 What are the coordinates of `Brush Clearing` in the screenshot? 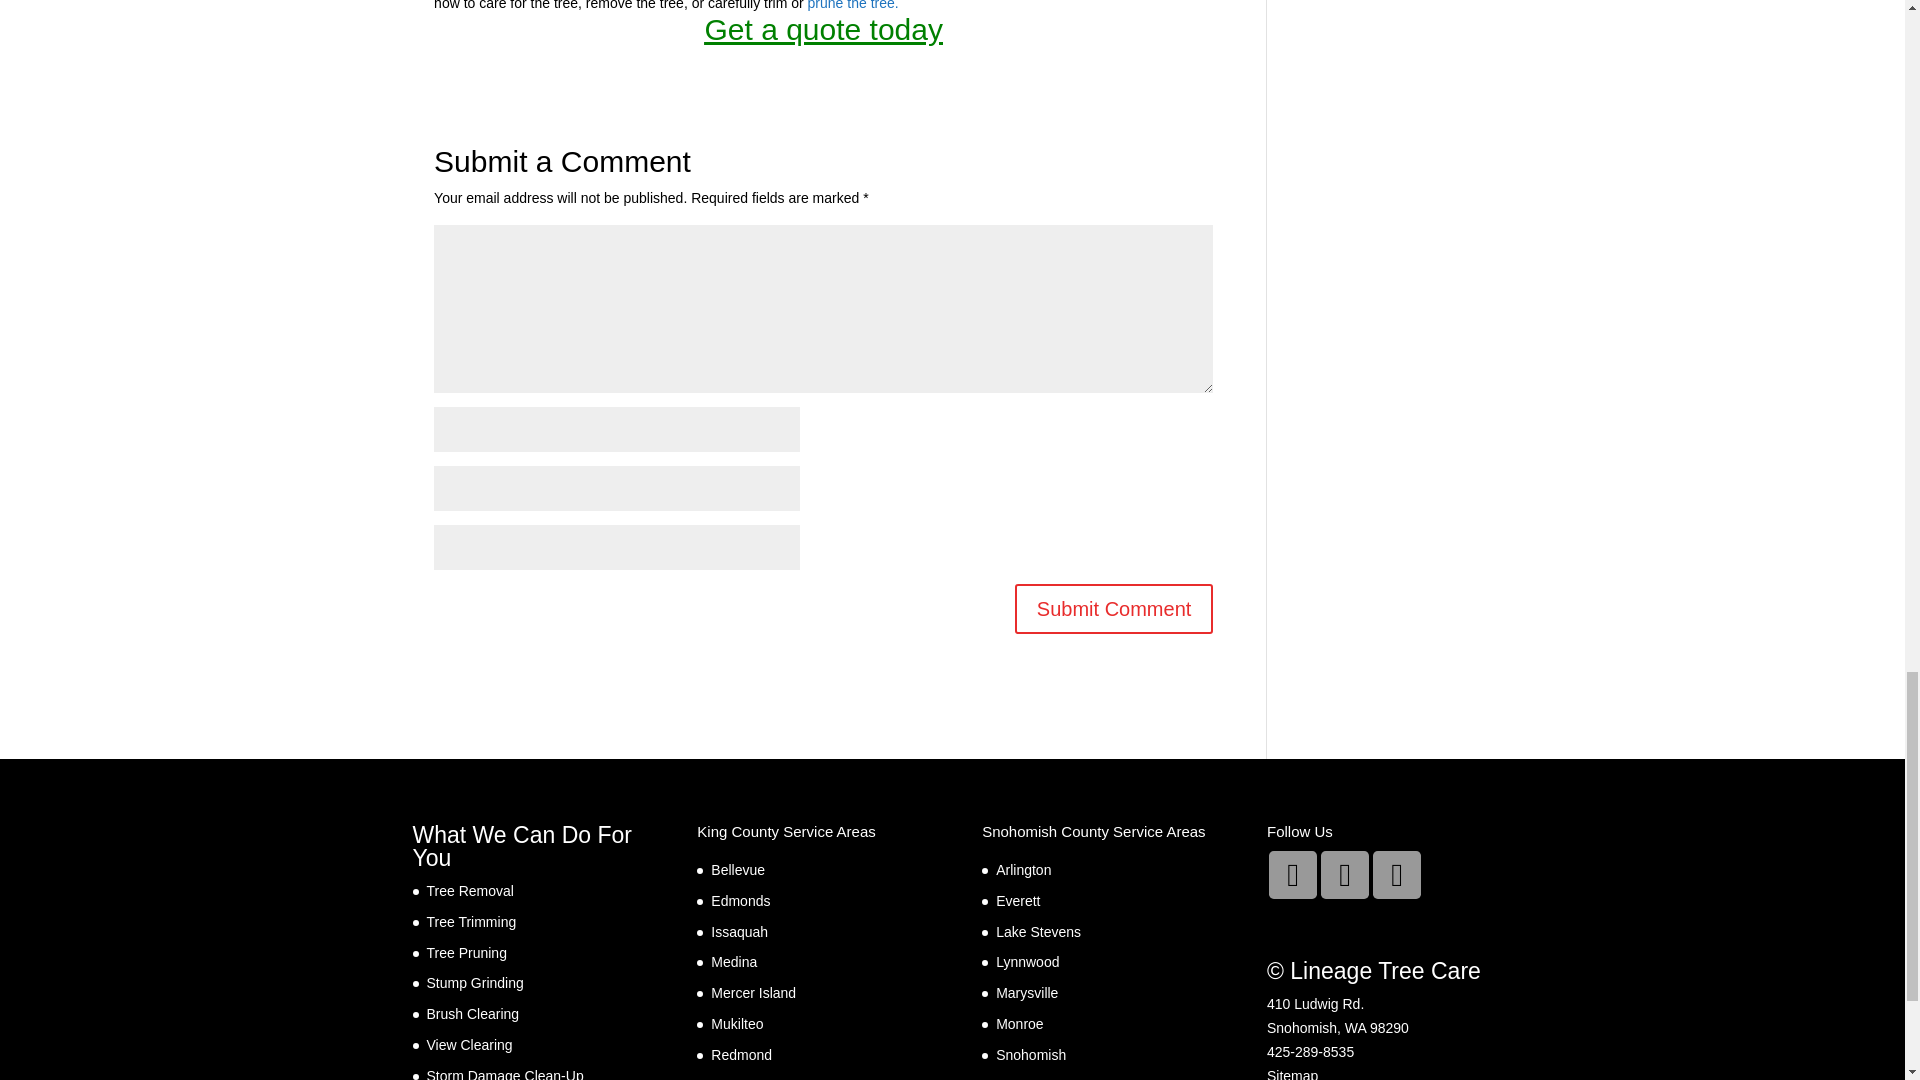 It's located at (472, 1013).